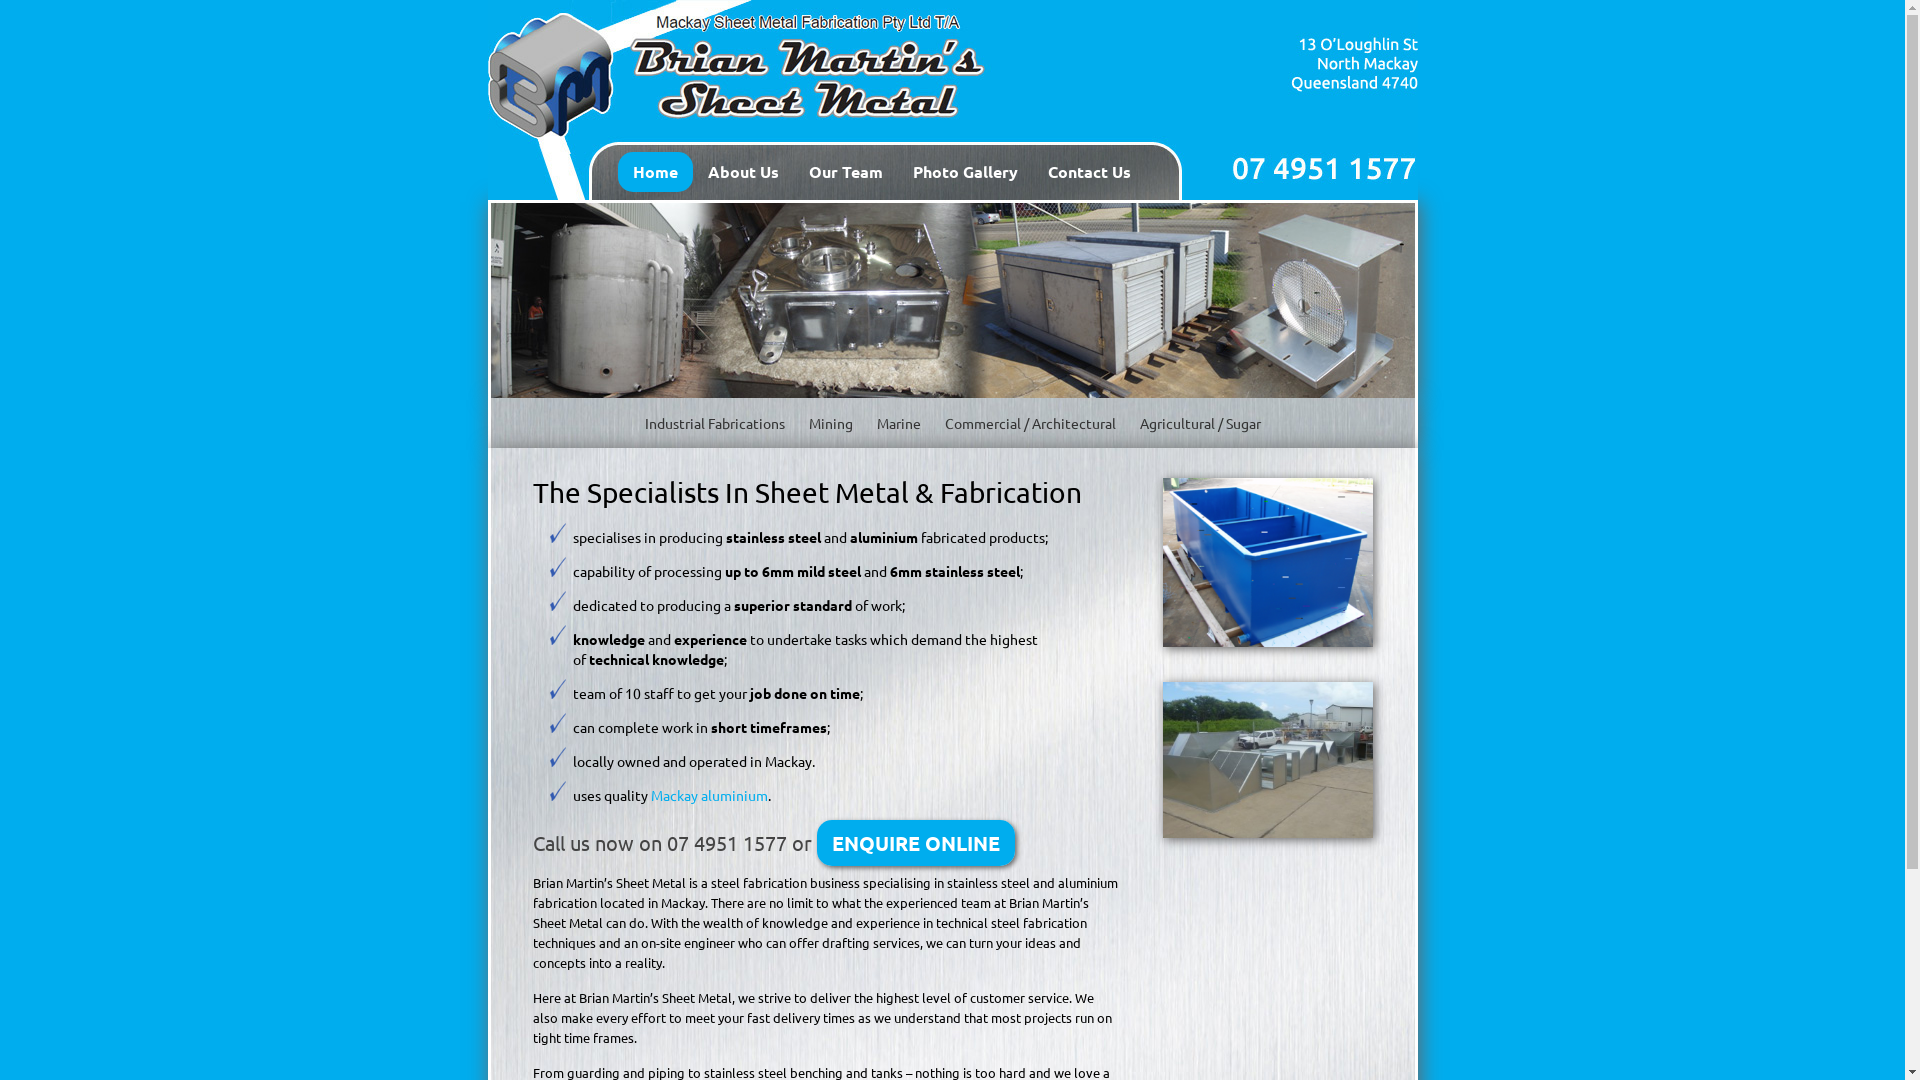 The height and width of the screenshot is (1080, 1920). I want to click on Home, so click(656, 172).